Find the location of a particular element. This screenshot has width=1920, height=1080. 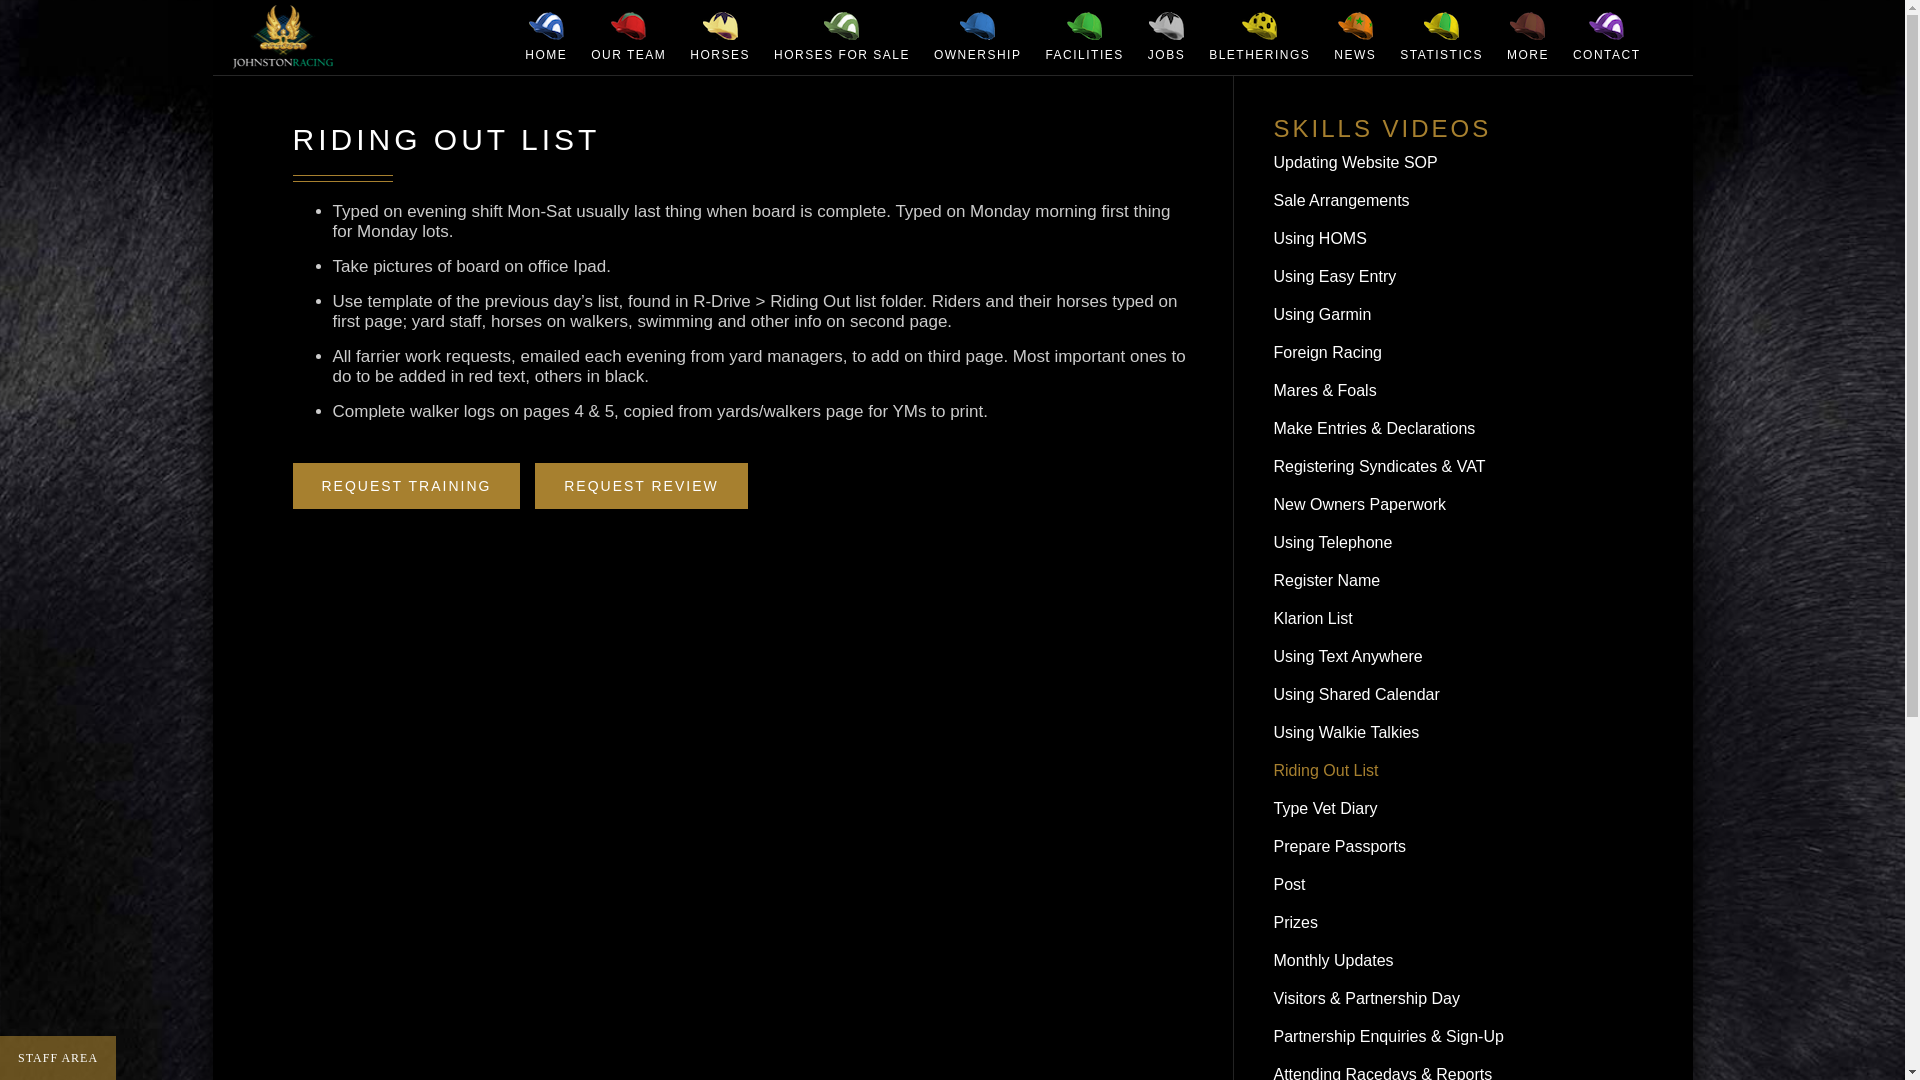

OUR TEAM is located at coordinates (628, 37).